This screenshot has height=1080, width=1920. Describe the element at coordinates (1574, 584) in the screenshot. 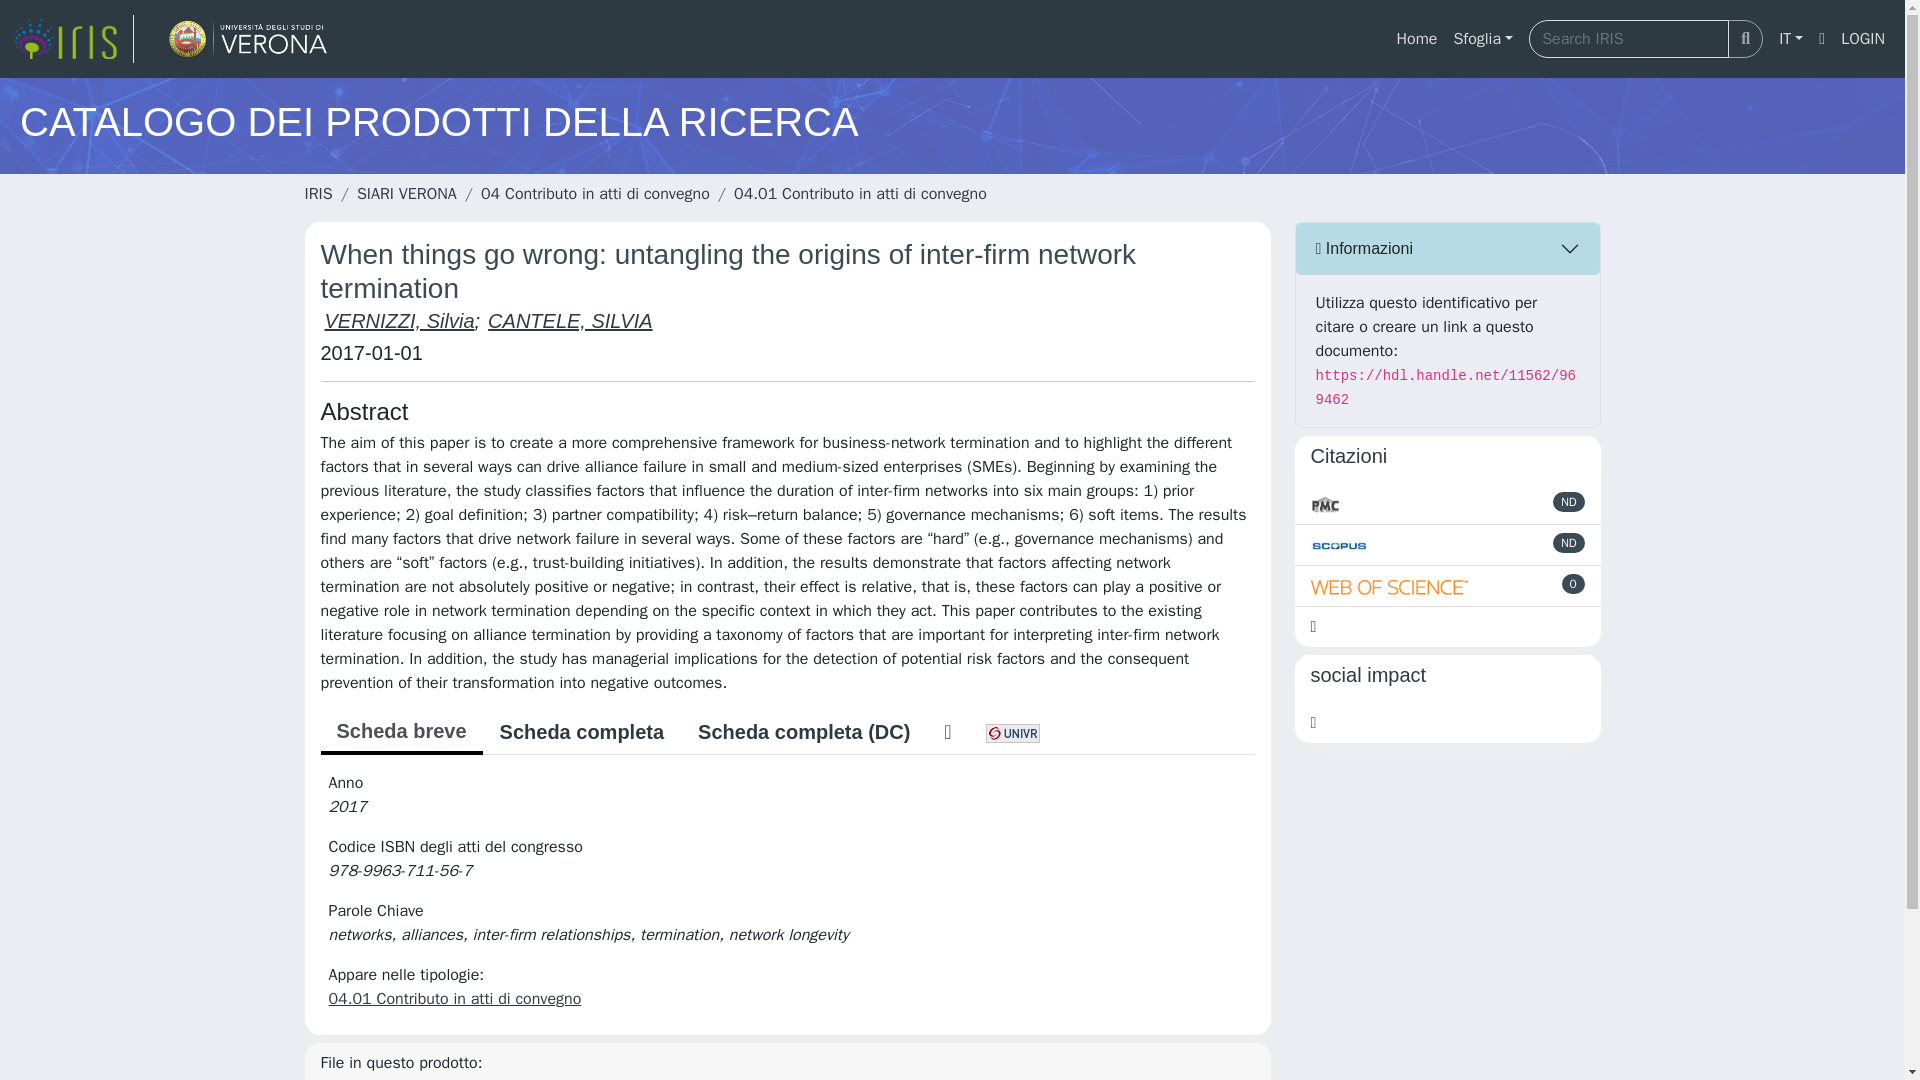

I see `aggiornato in data 22-07-2024 18:40` at that location.